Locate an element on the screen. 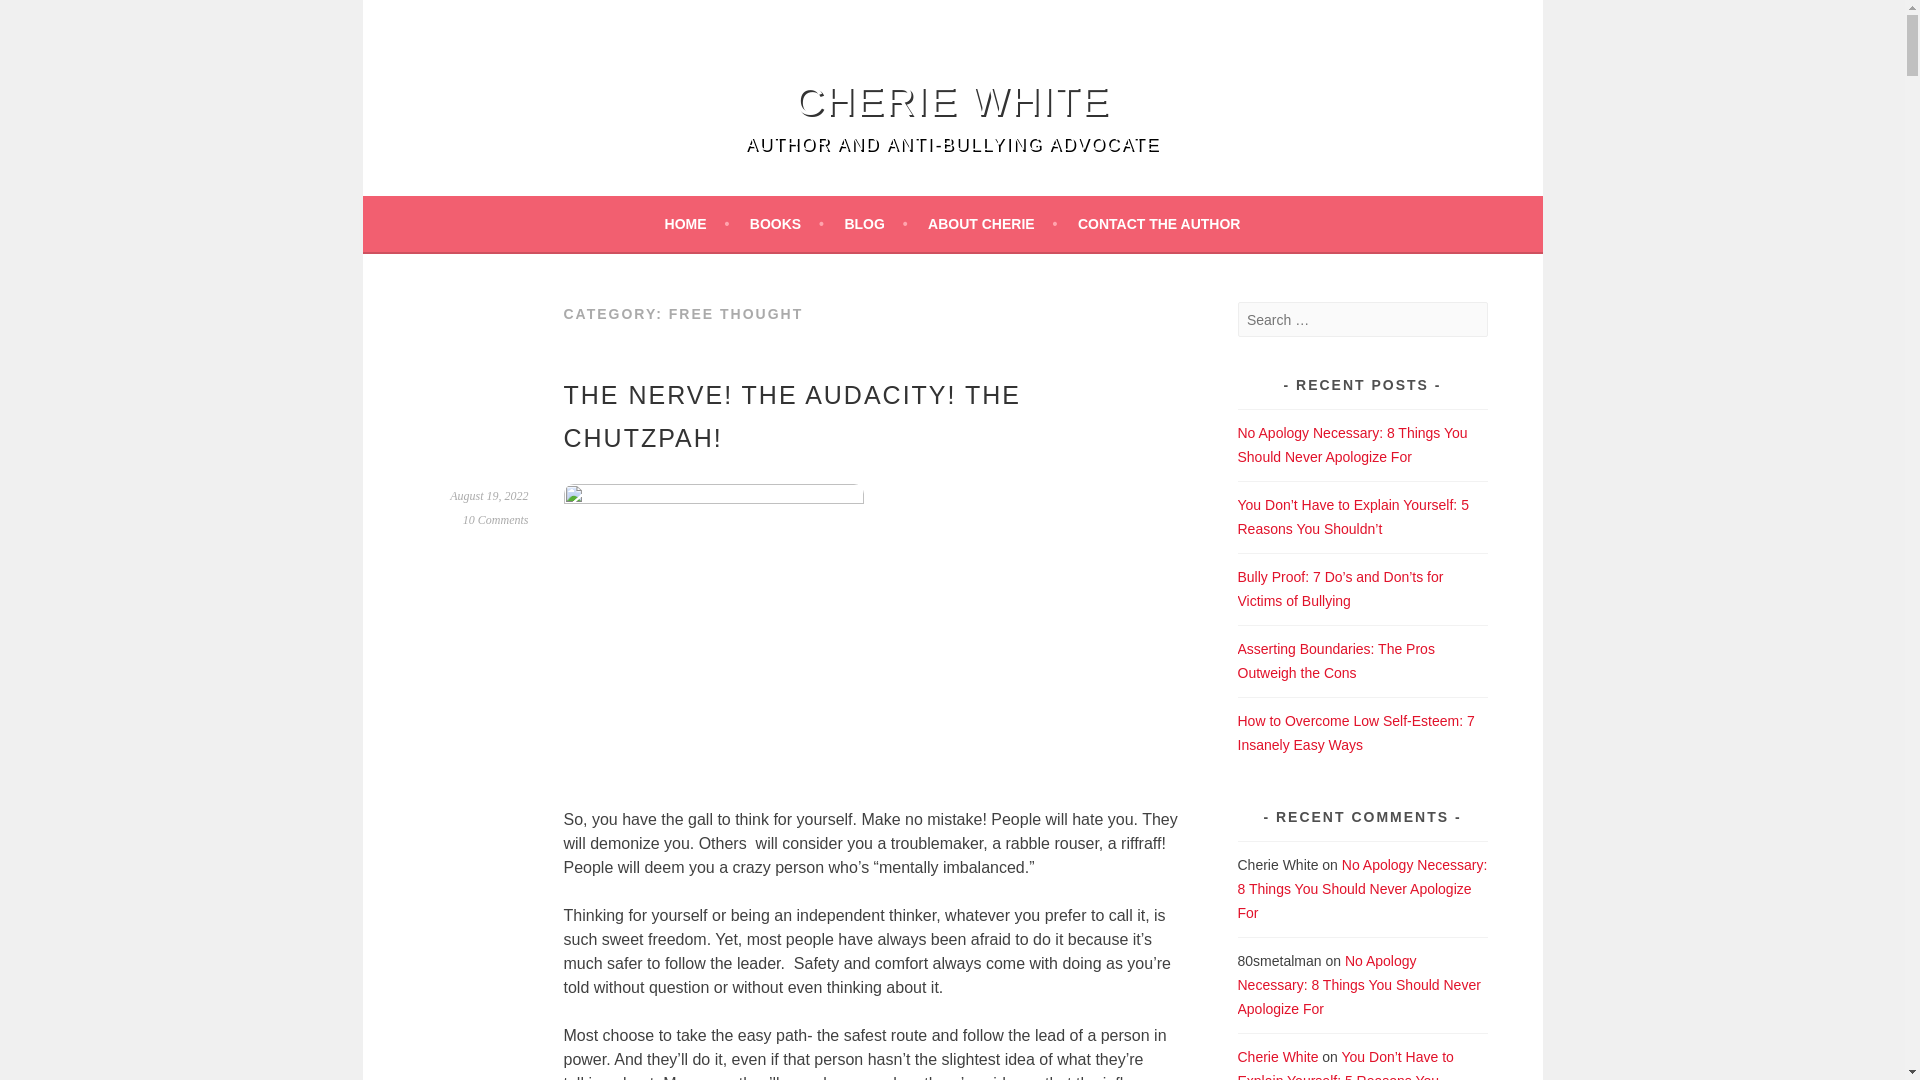  Permalink to The Nerve! The Audacity! The Chutzpah! is located at coordinates (488, 496).